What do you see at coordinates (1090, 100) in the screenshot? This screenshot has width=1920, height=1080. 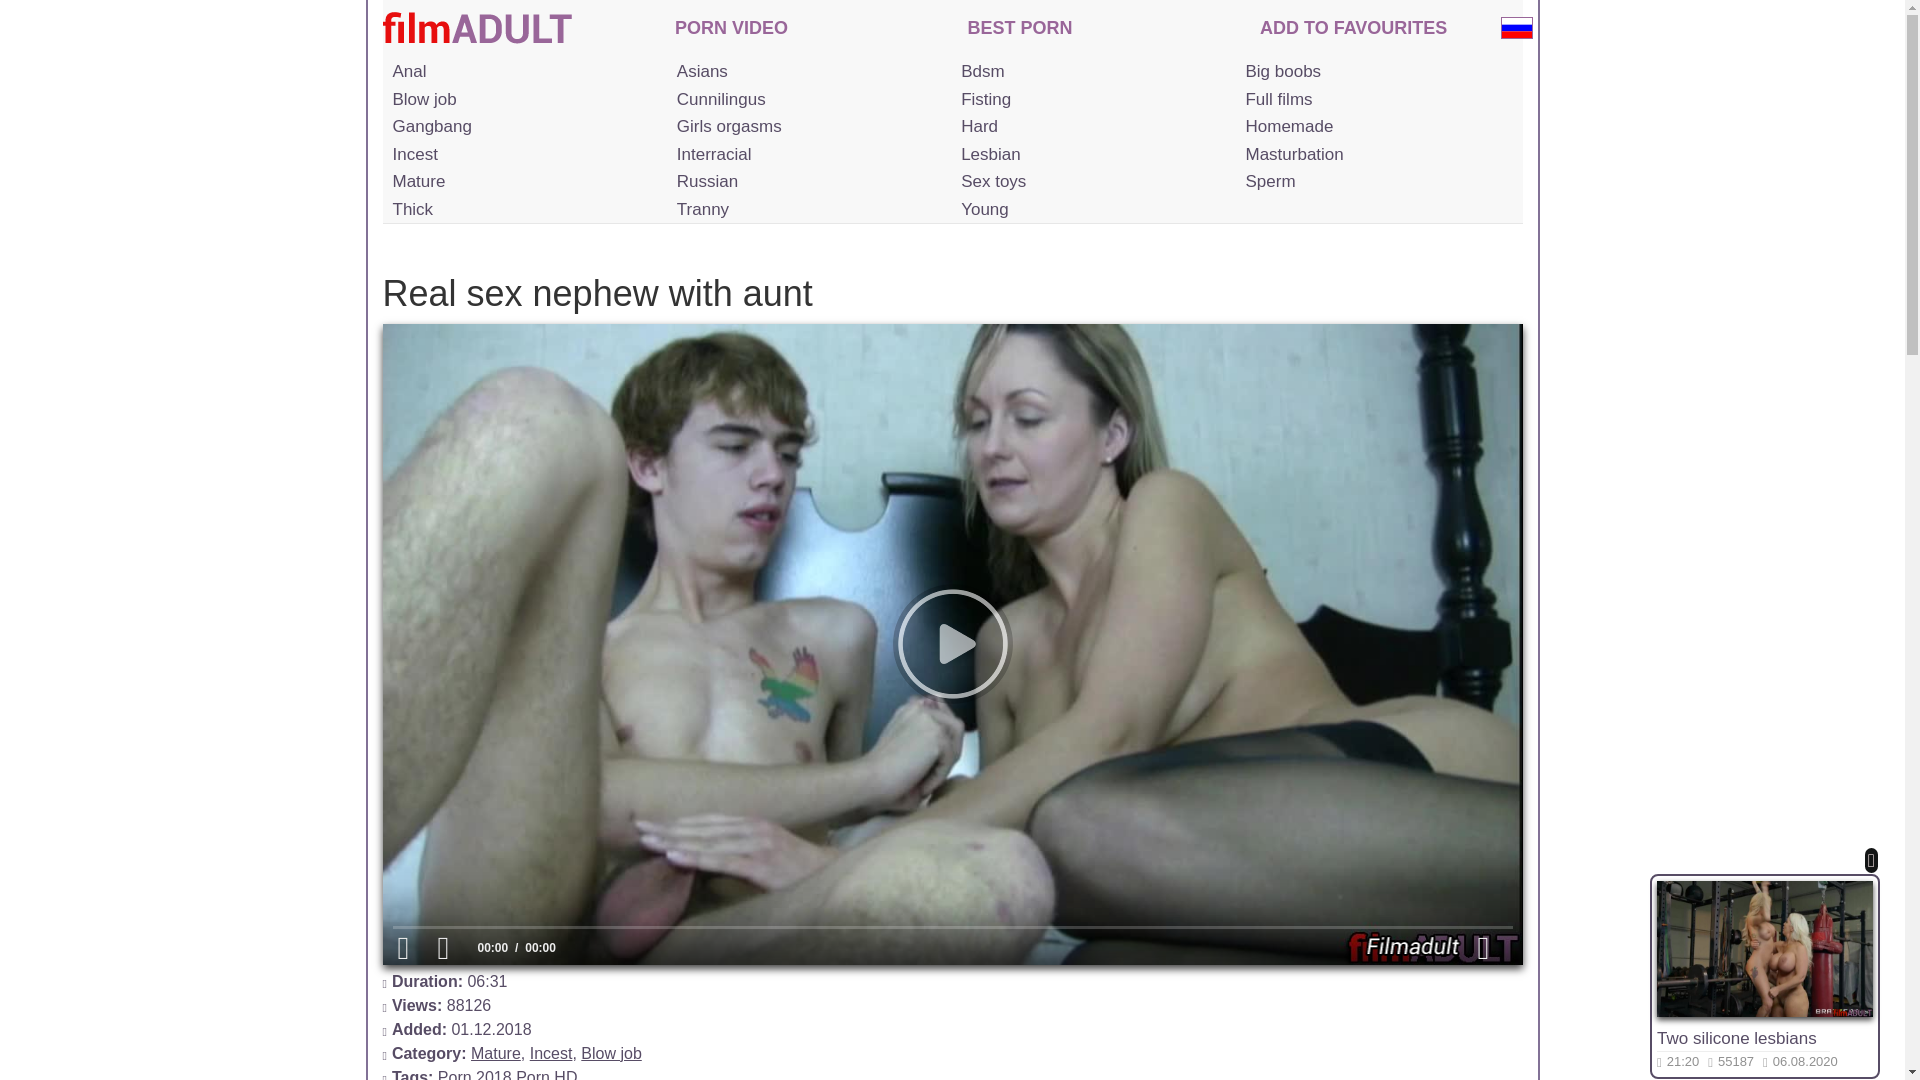 I see `Fisting porn` at bounding box center [1090, 100].